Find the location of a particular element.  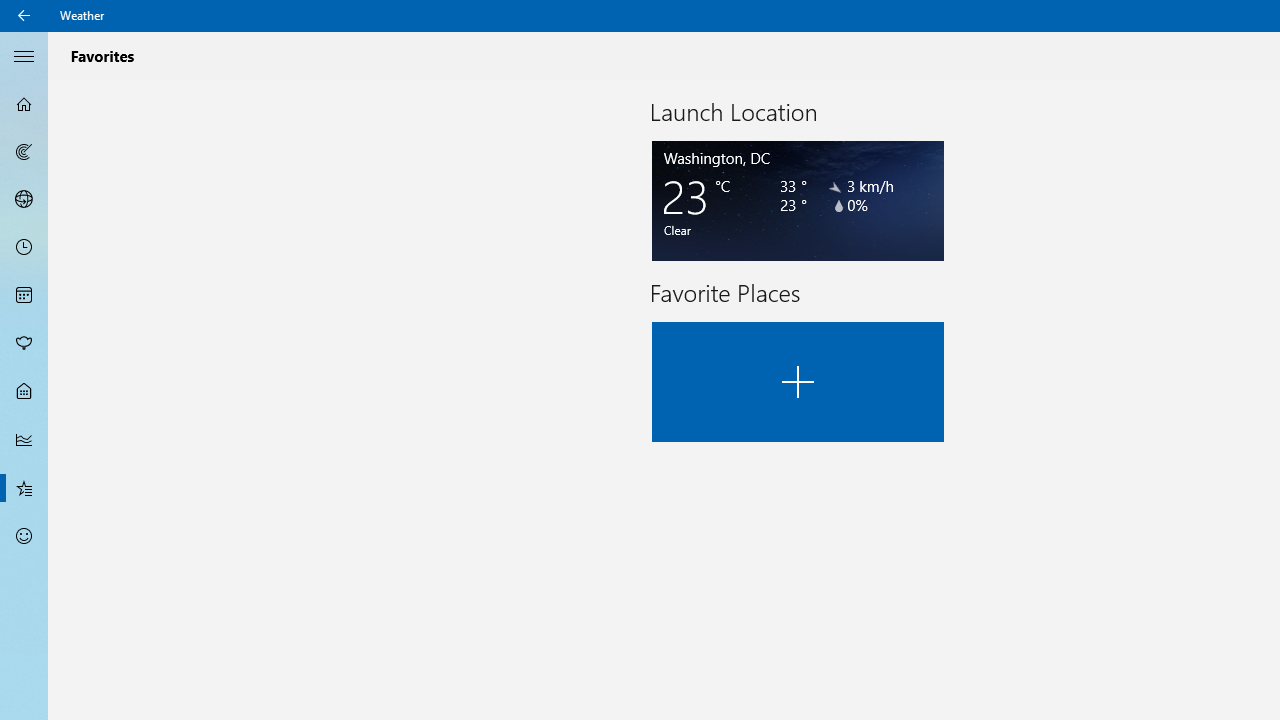

Maps - Not Selected is located at coordinates (24, 152).